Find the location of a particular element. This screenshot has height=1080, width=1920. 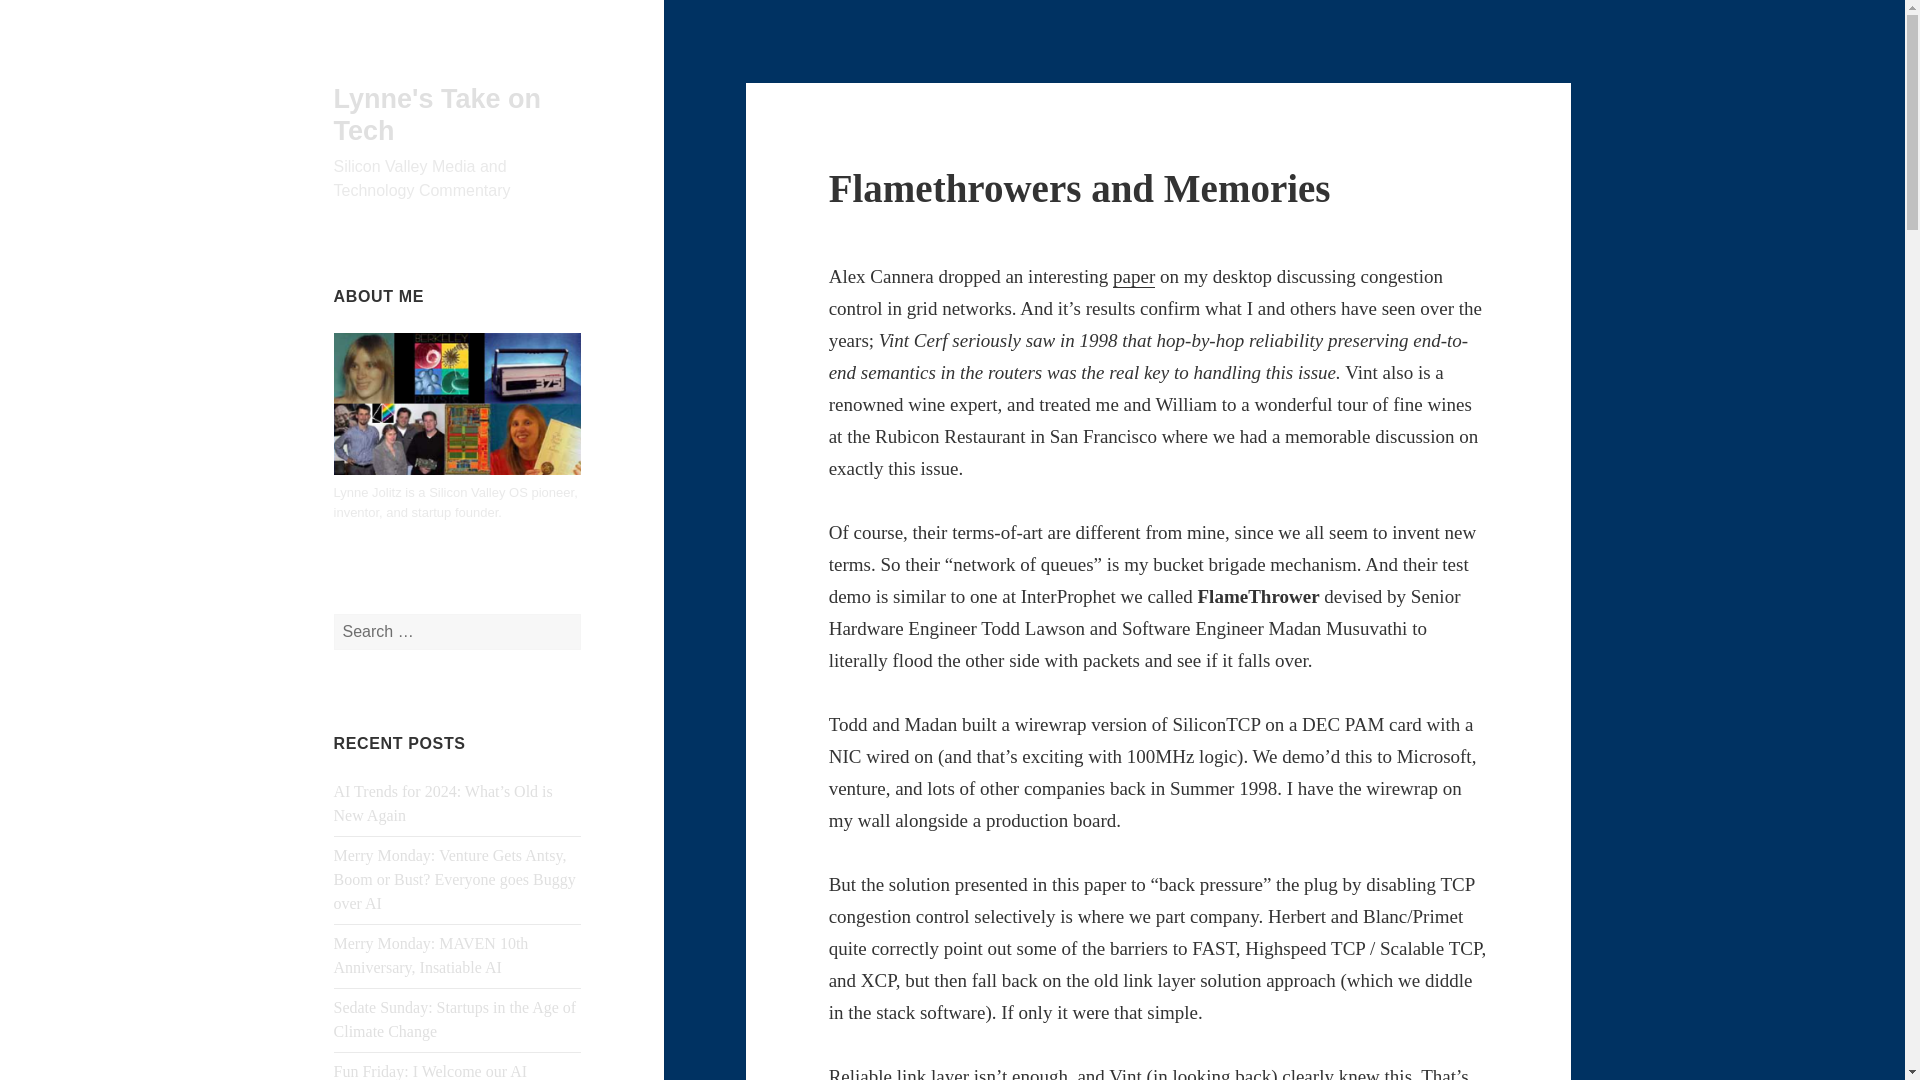

Merry Monday: MAVEN 10th Anniversary, Insatiable AI is located at coordinates (432, 956).